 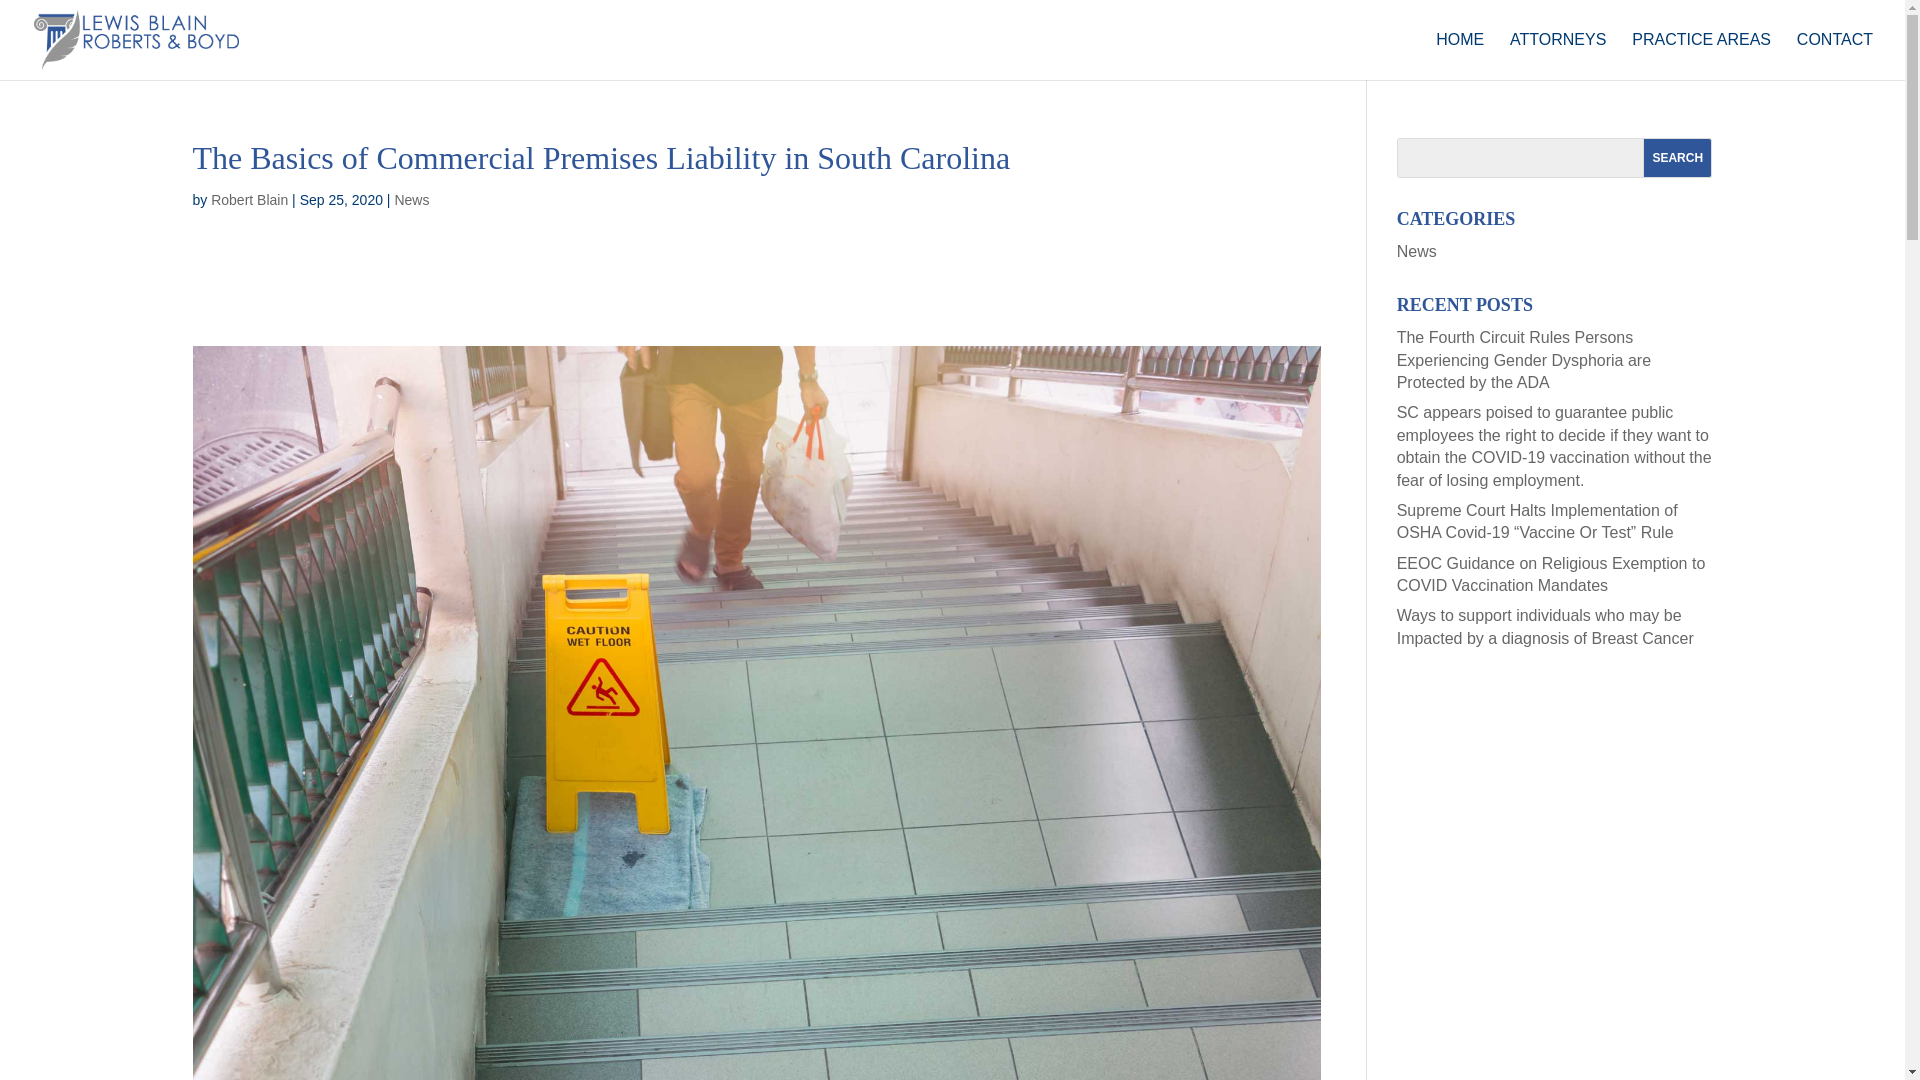 What do you see at coordinates (1835, 56) in the screenshot?
I see `CONTACT` at bounding box center [1835, 56].